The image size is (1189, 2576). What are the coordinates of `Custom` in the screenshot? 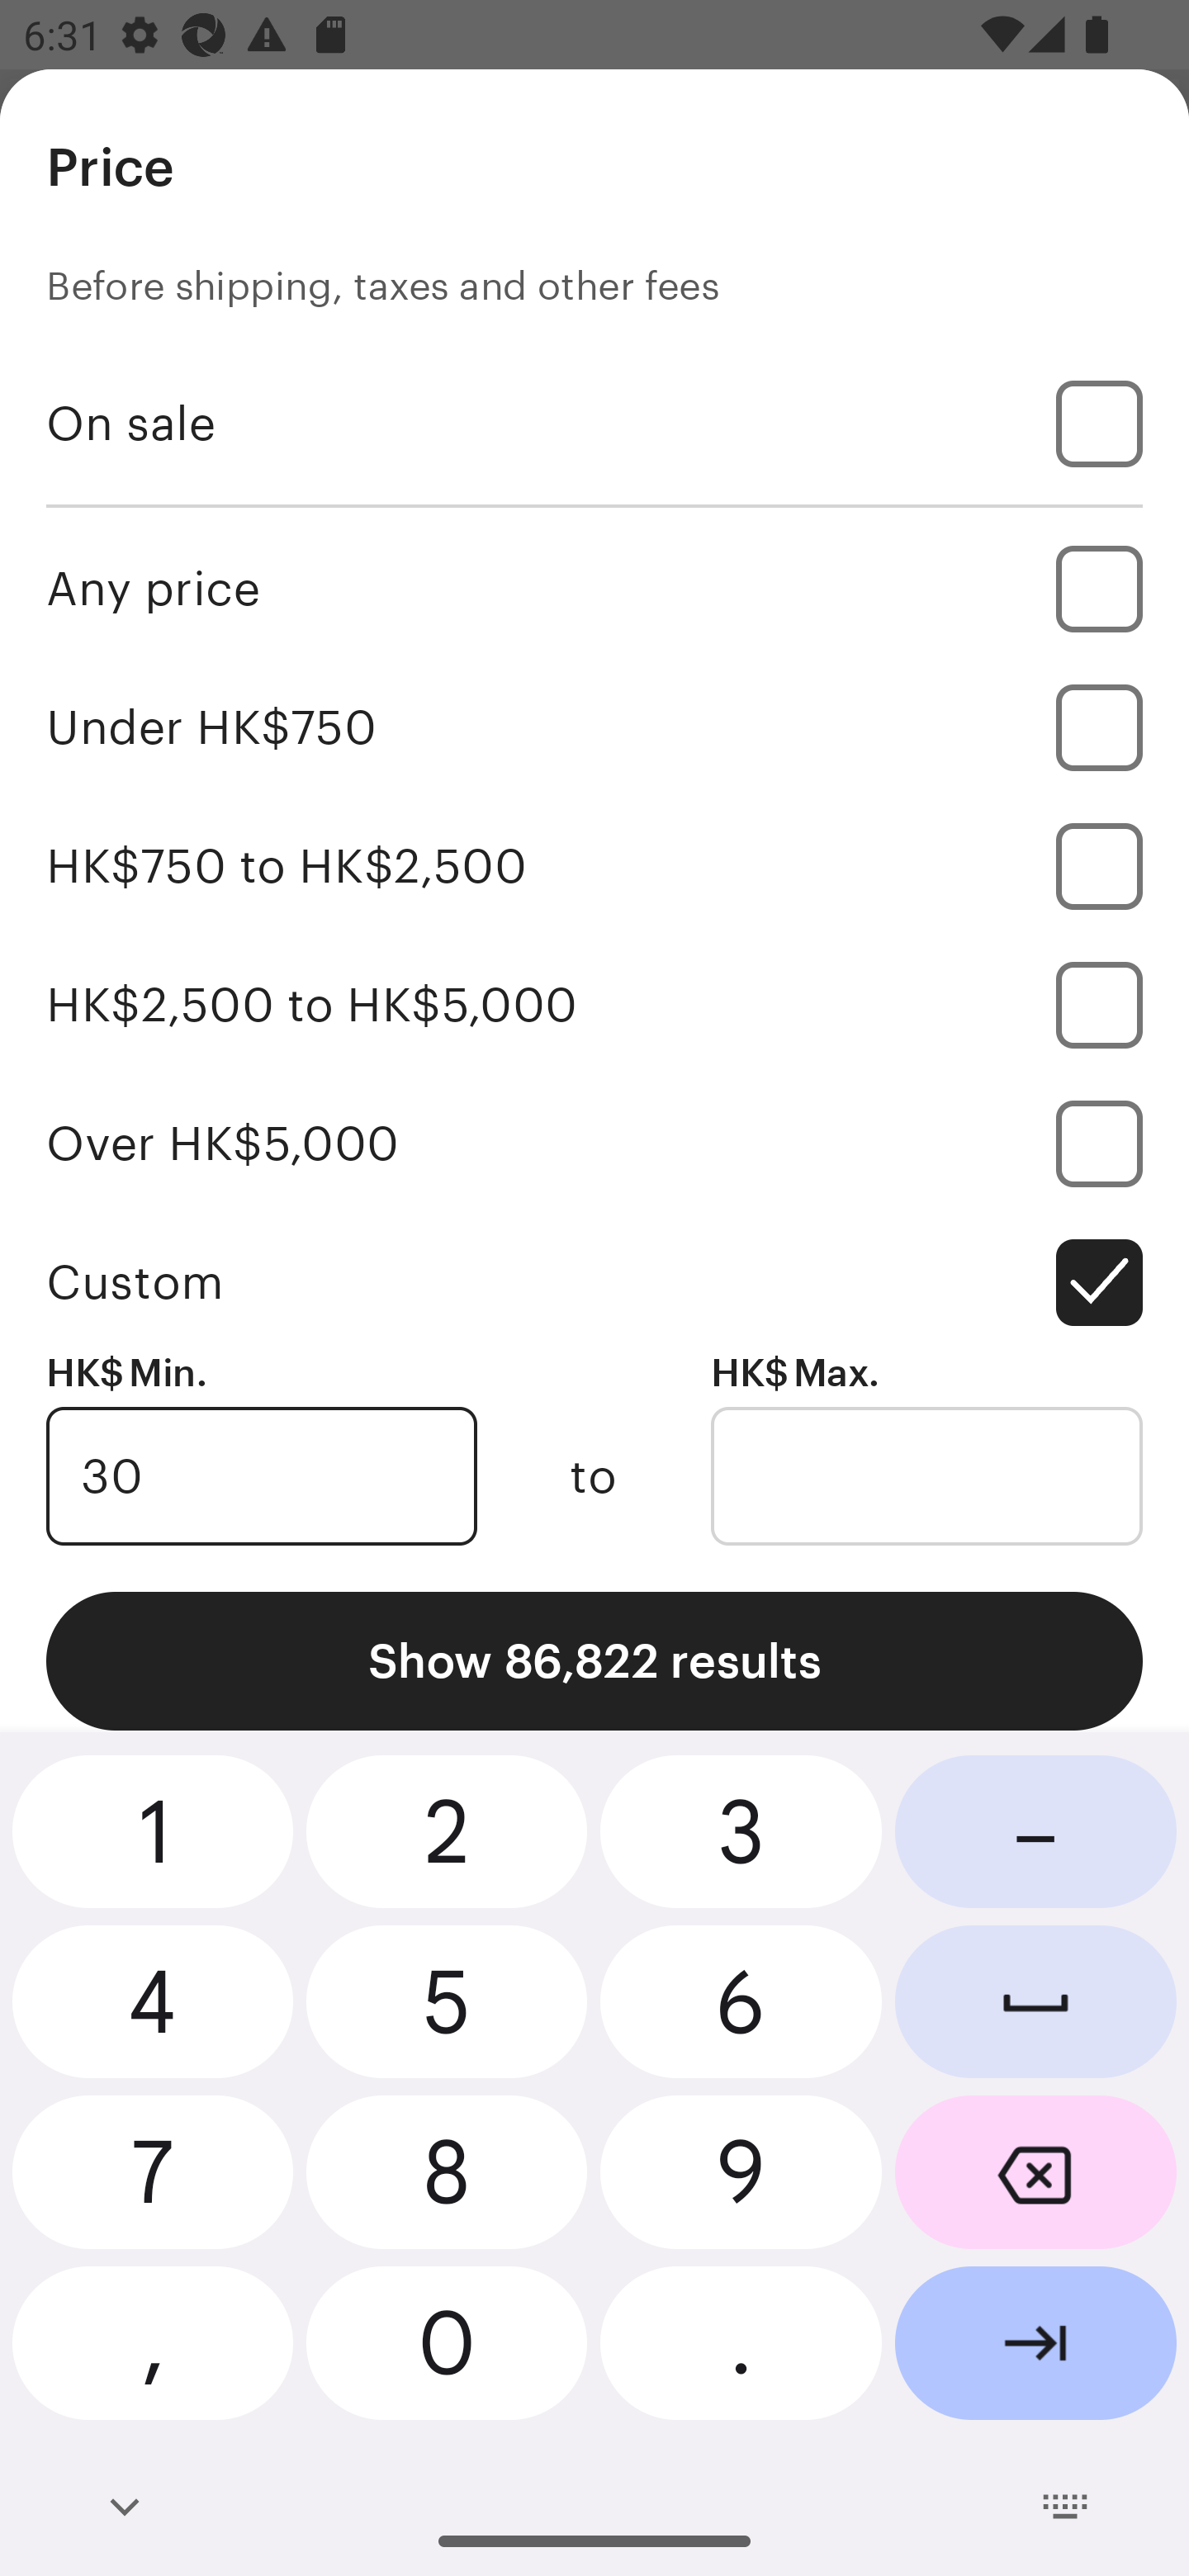 It's located at (594, 1283).